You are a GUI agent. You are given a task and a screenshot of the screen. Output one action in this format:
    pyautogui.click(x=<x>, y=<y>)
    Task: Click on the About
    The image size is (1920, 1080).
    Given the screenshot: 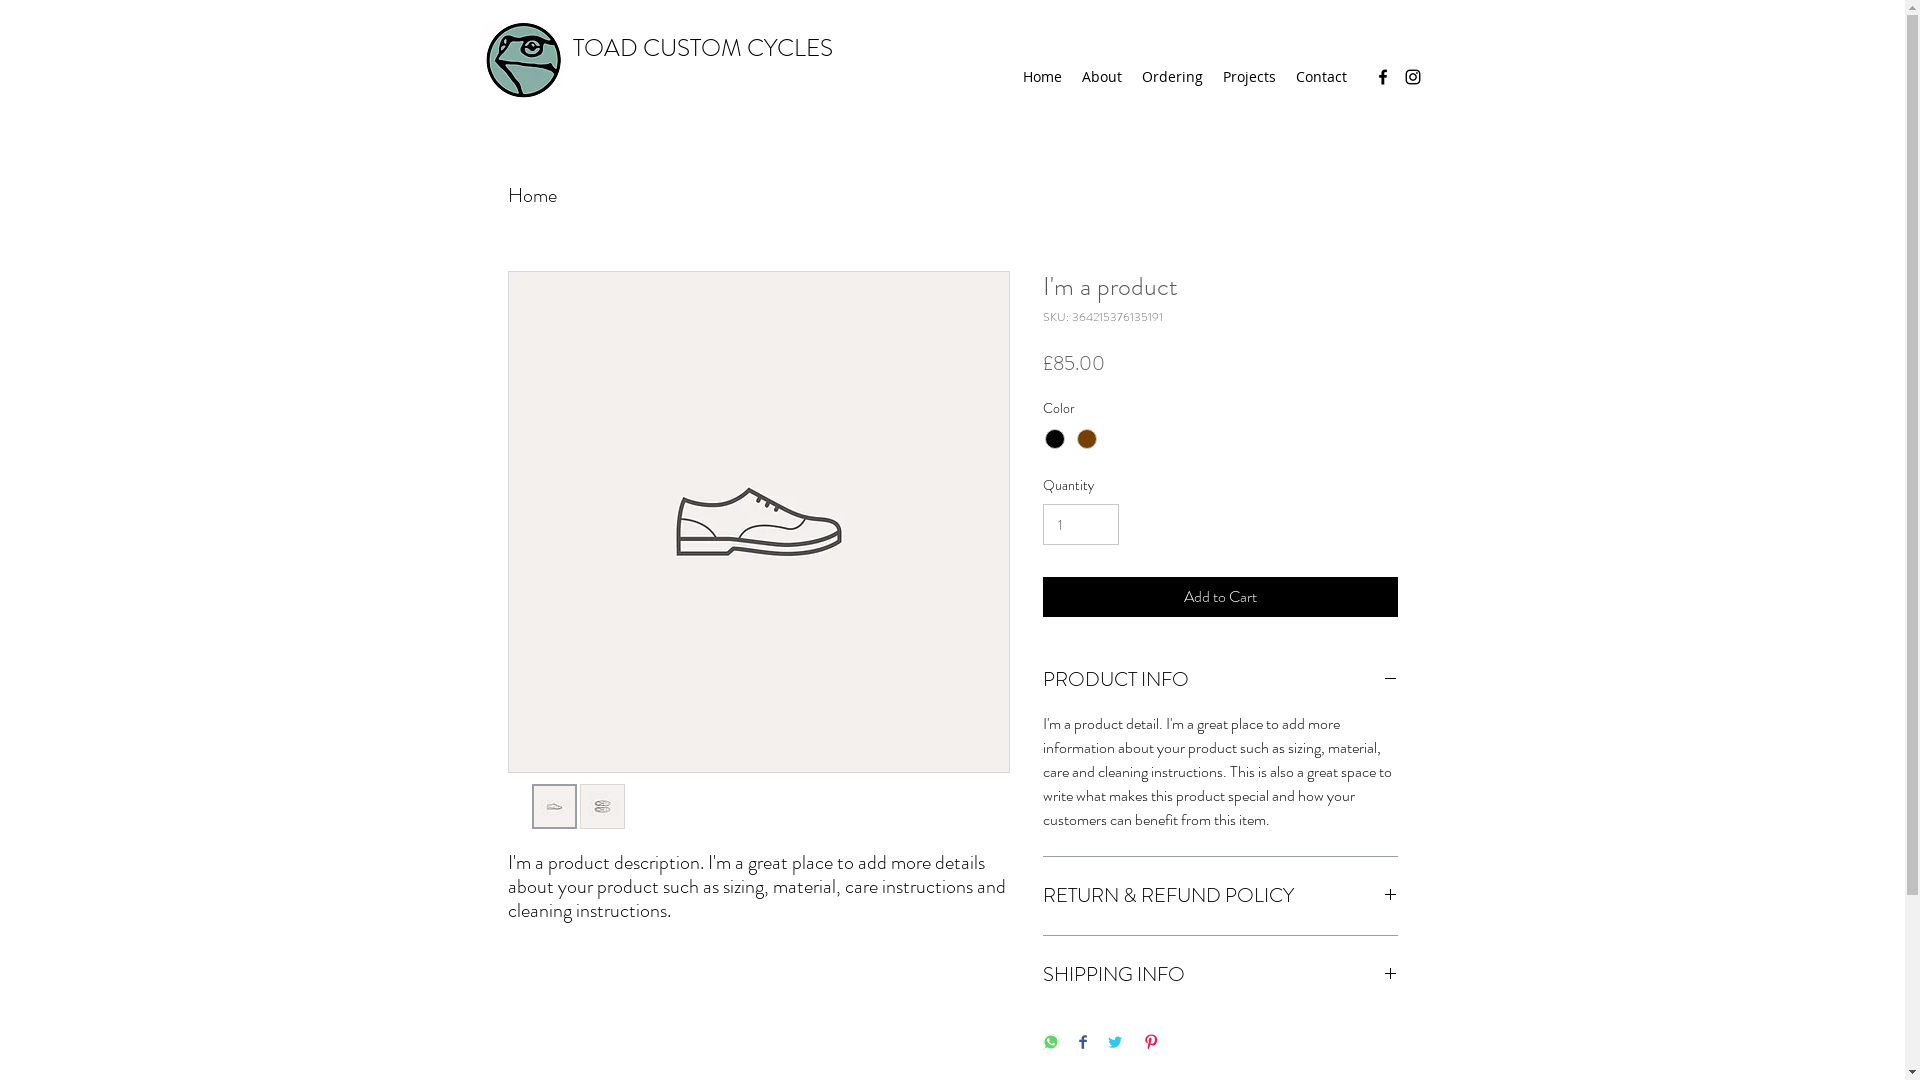 What is the action you would take?
    pyautogui.click(x=1102, y=77)
    